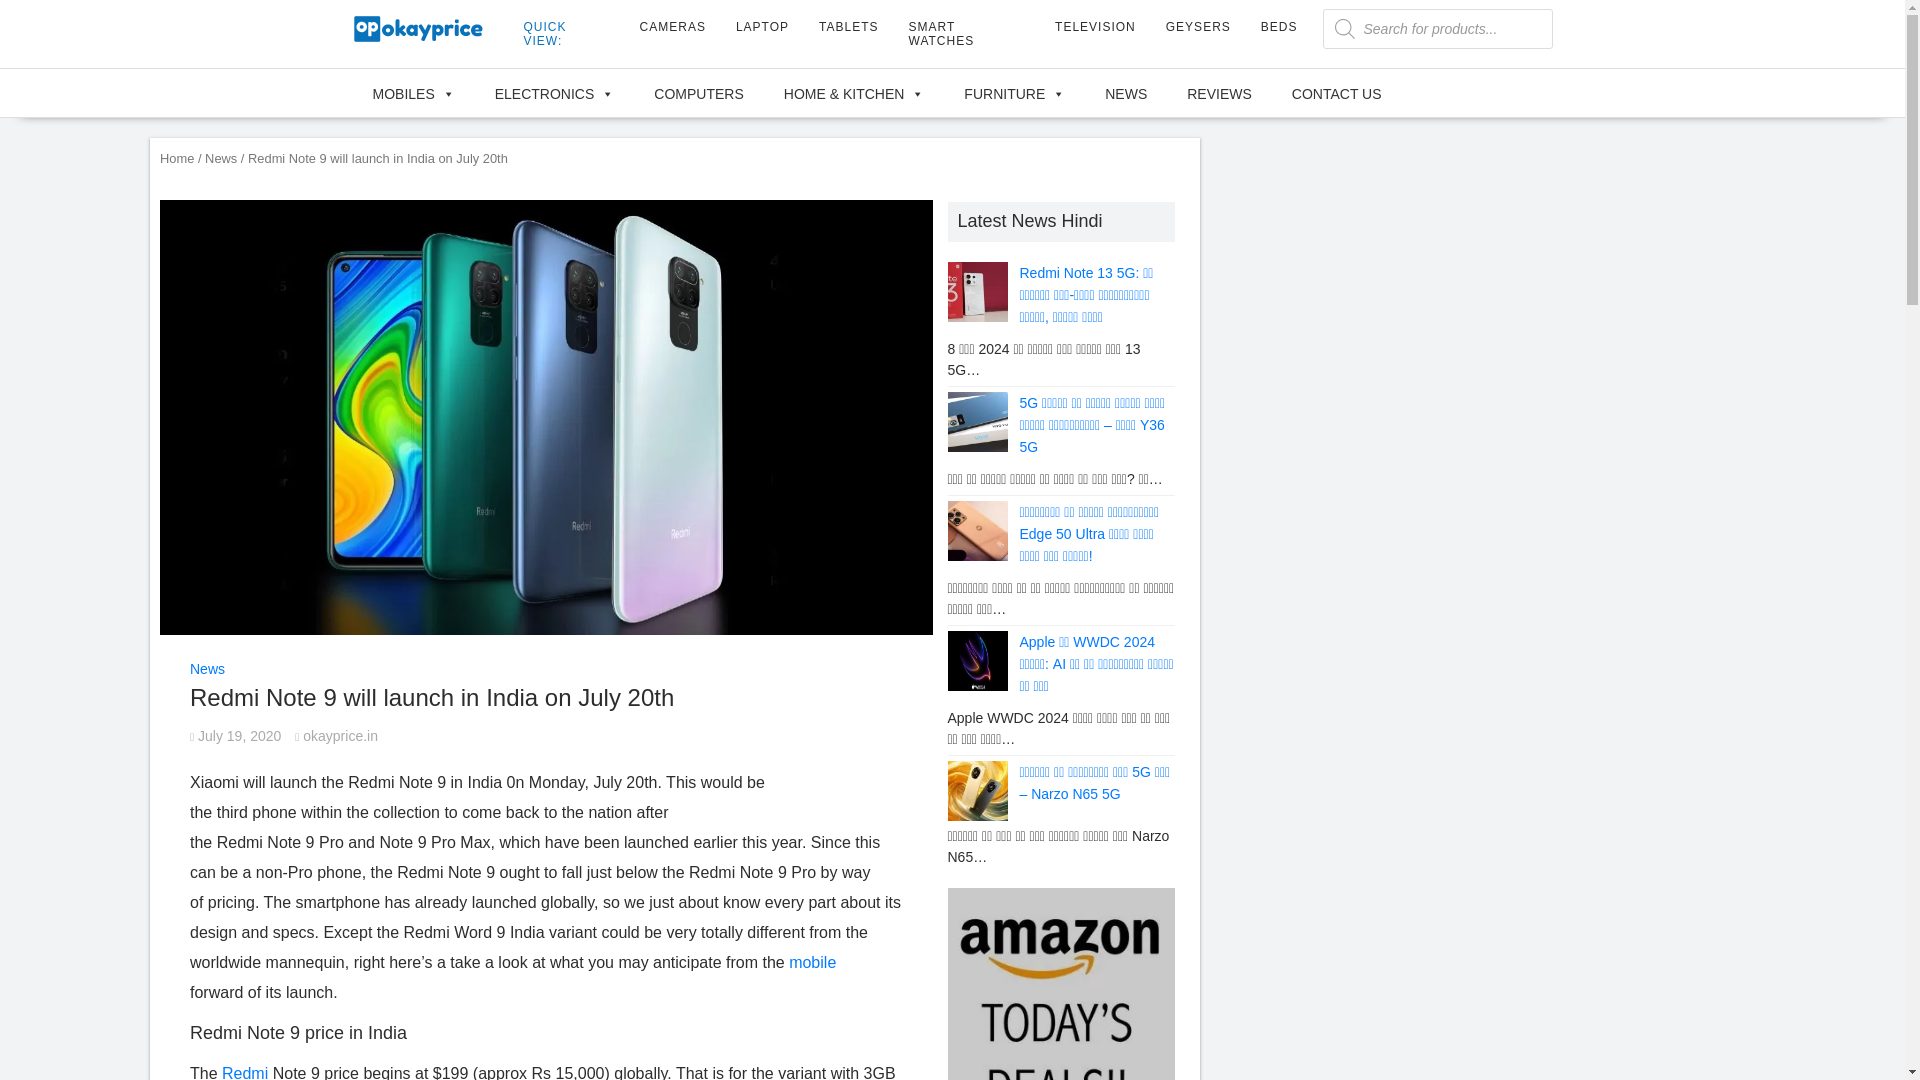 This screenshot has height=1080, width=1920. I want to click on BEDS, so click(1280, 27).